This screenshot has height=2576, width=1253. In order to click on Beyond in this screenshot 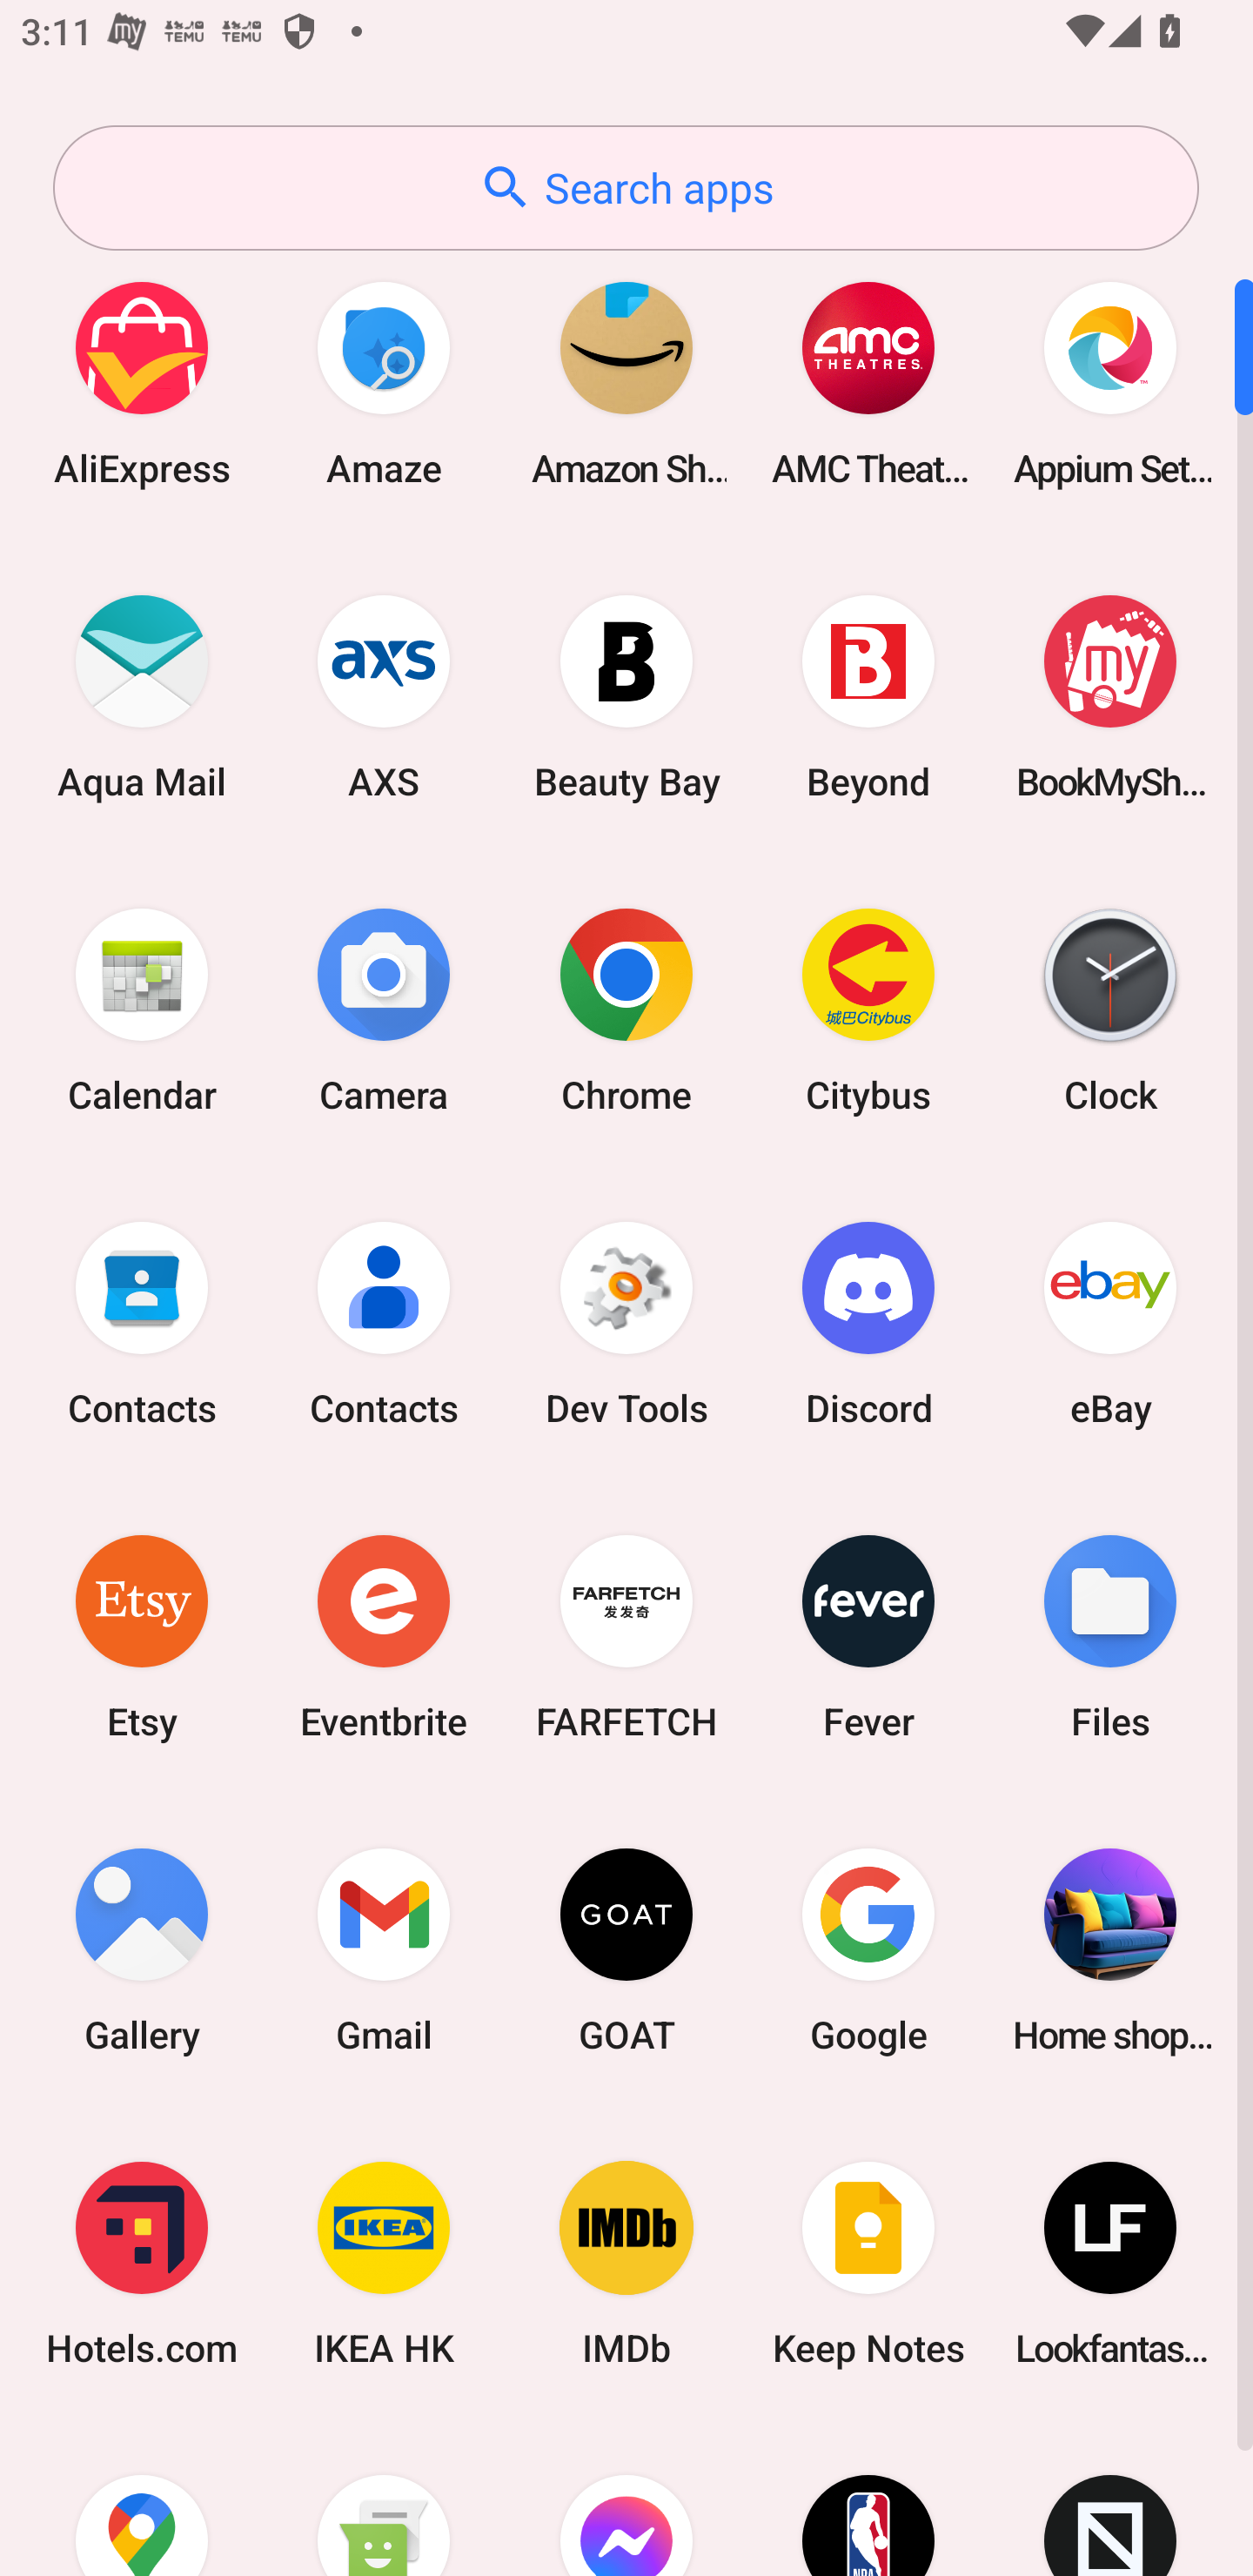, I will do `click(868, 696)`.